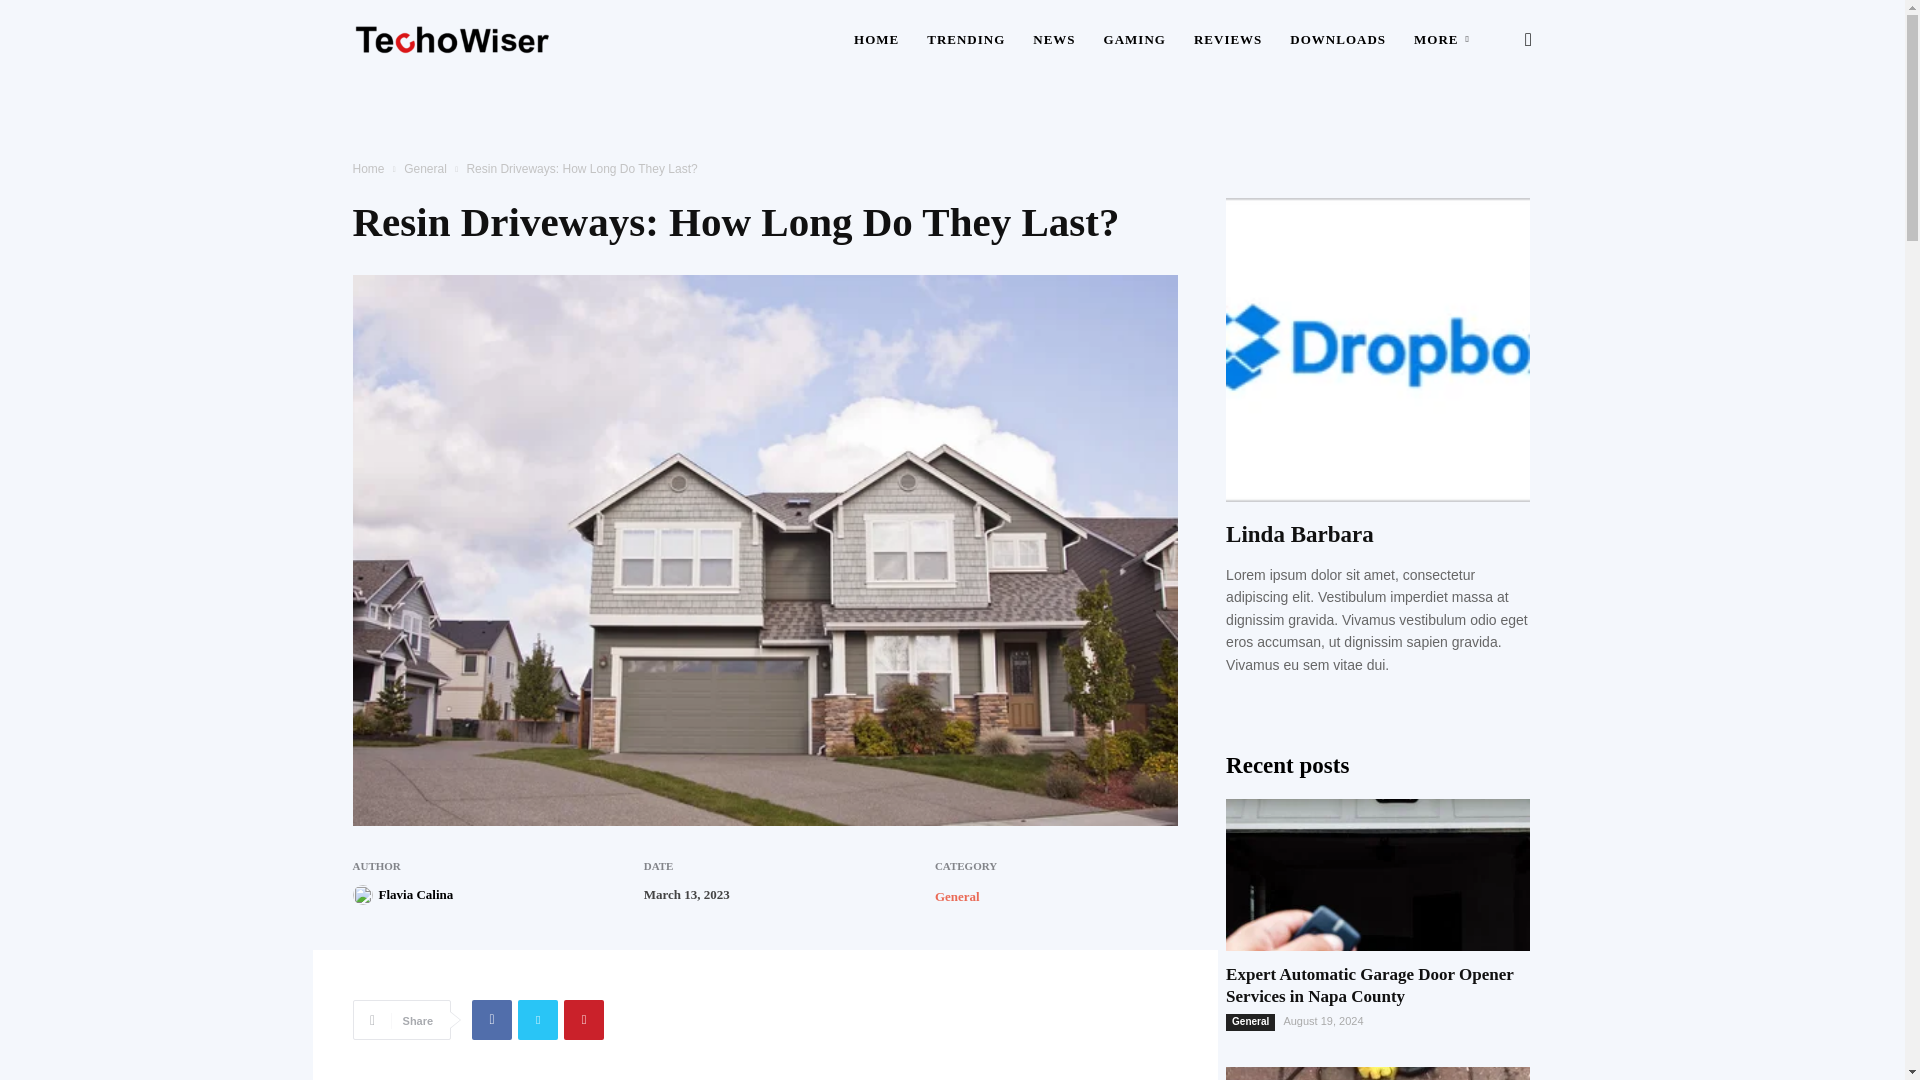 This screenshot has height=1080, width=1920. What do you see at coordinates (1228, 40) in the screenshot?
I see `REVIEWS` at bounding box center [1228, 40].